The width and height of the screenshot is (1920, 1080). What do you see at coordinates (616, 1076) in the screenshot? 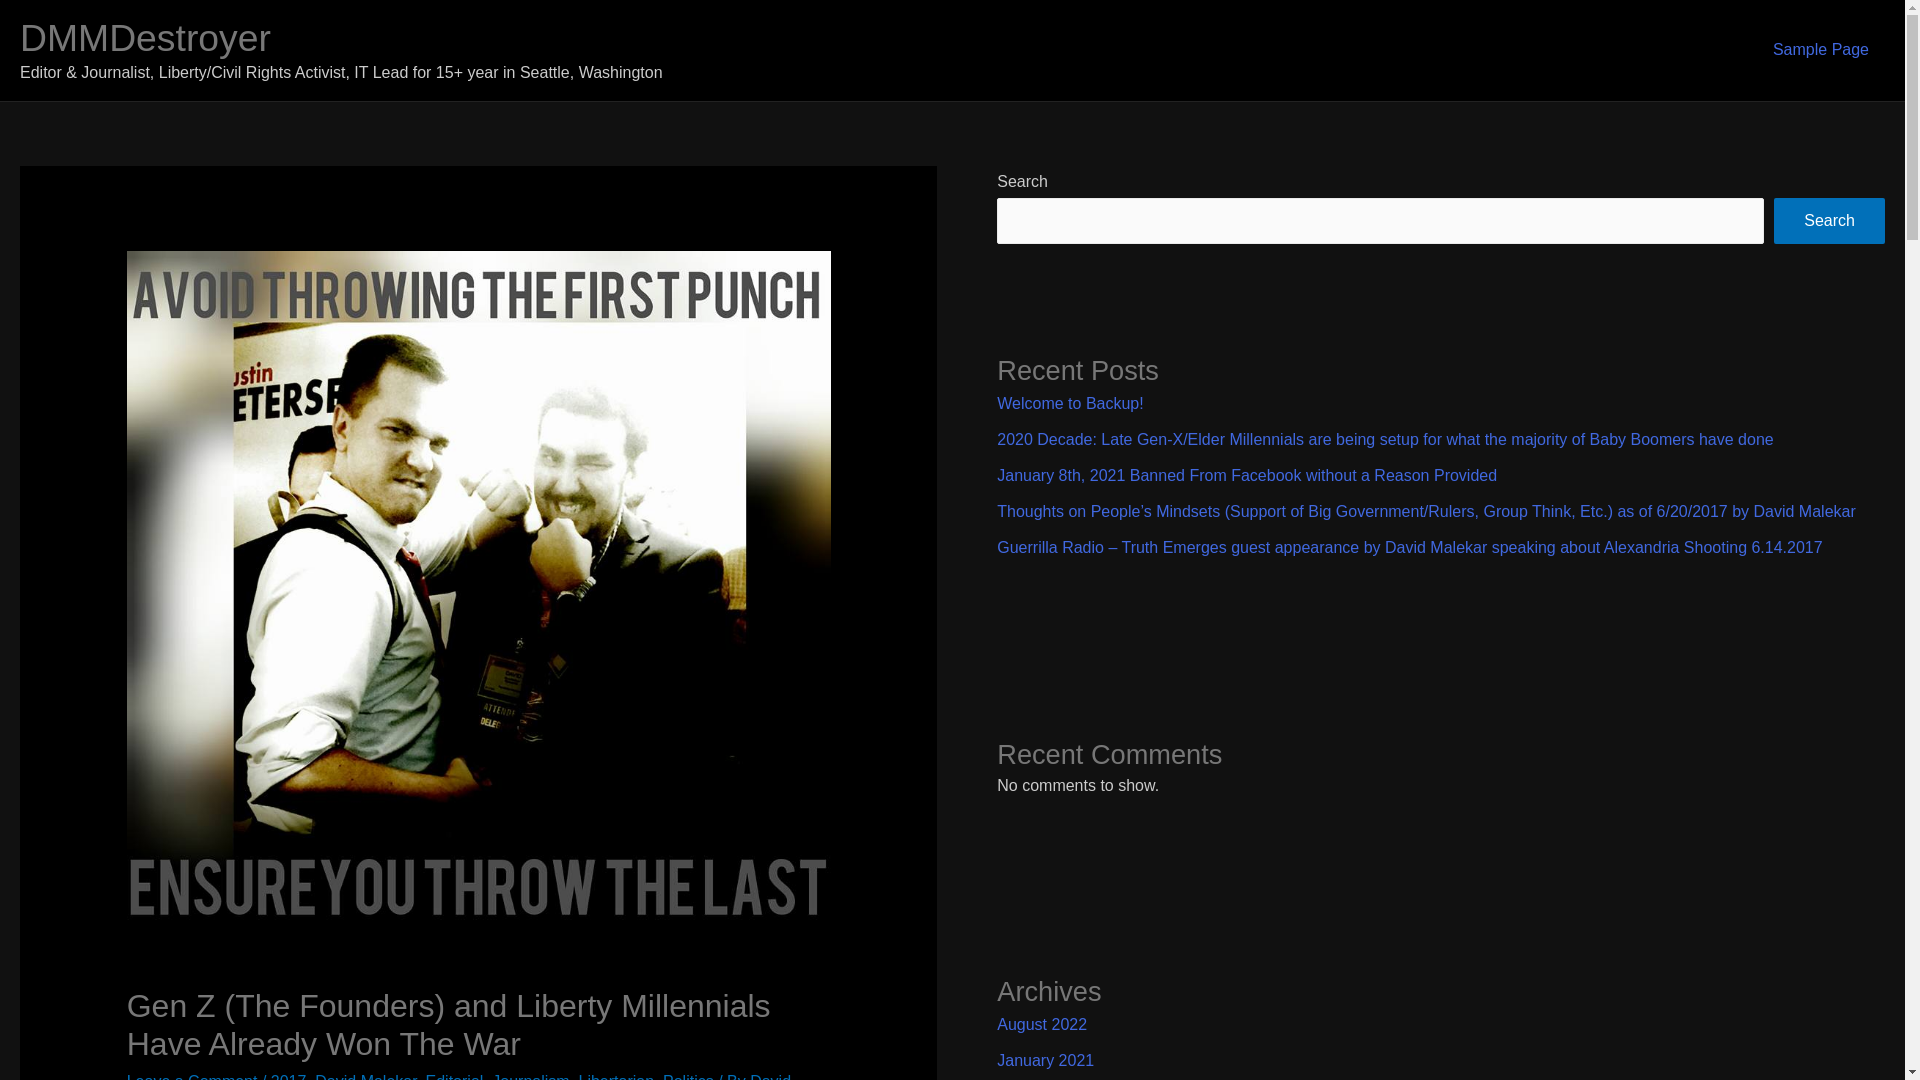
I see `Libertarian` at bounding box center [616, 1076].